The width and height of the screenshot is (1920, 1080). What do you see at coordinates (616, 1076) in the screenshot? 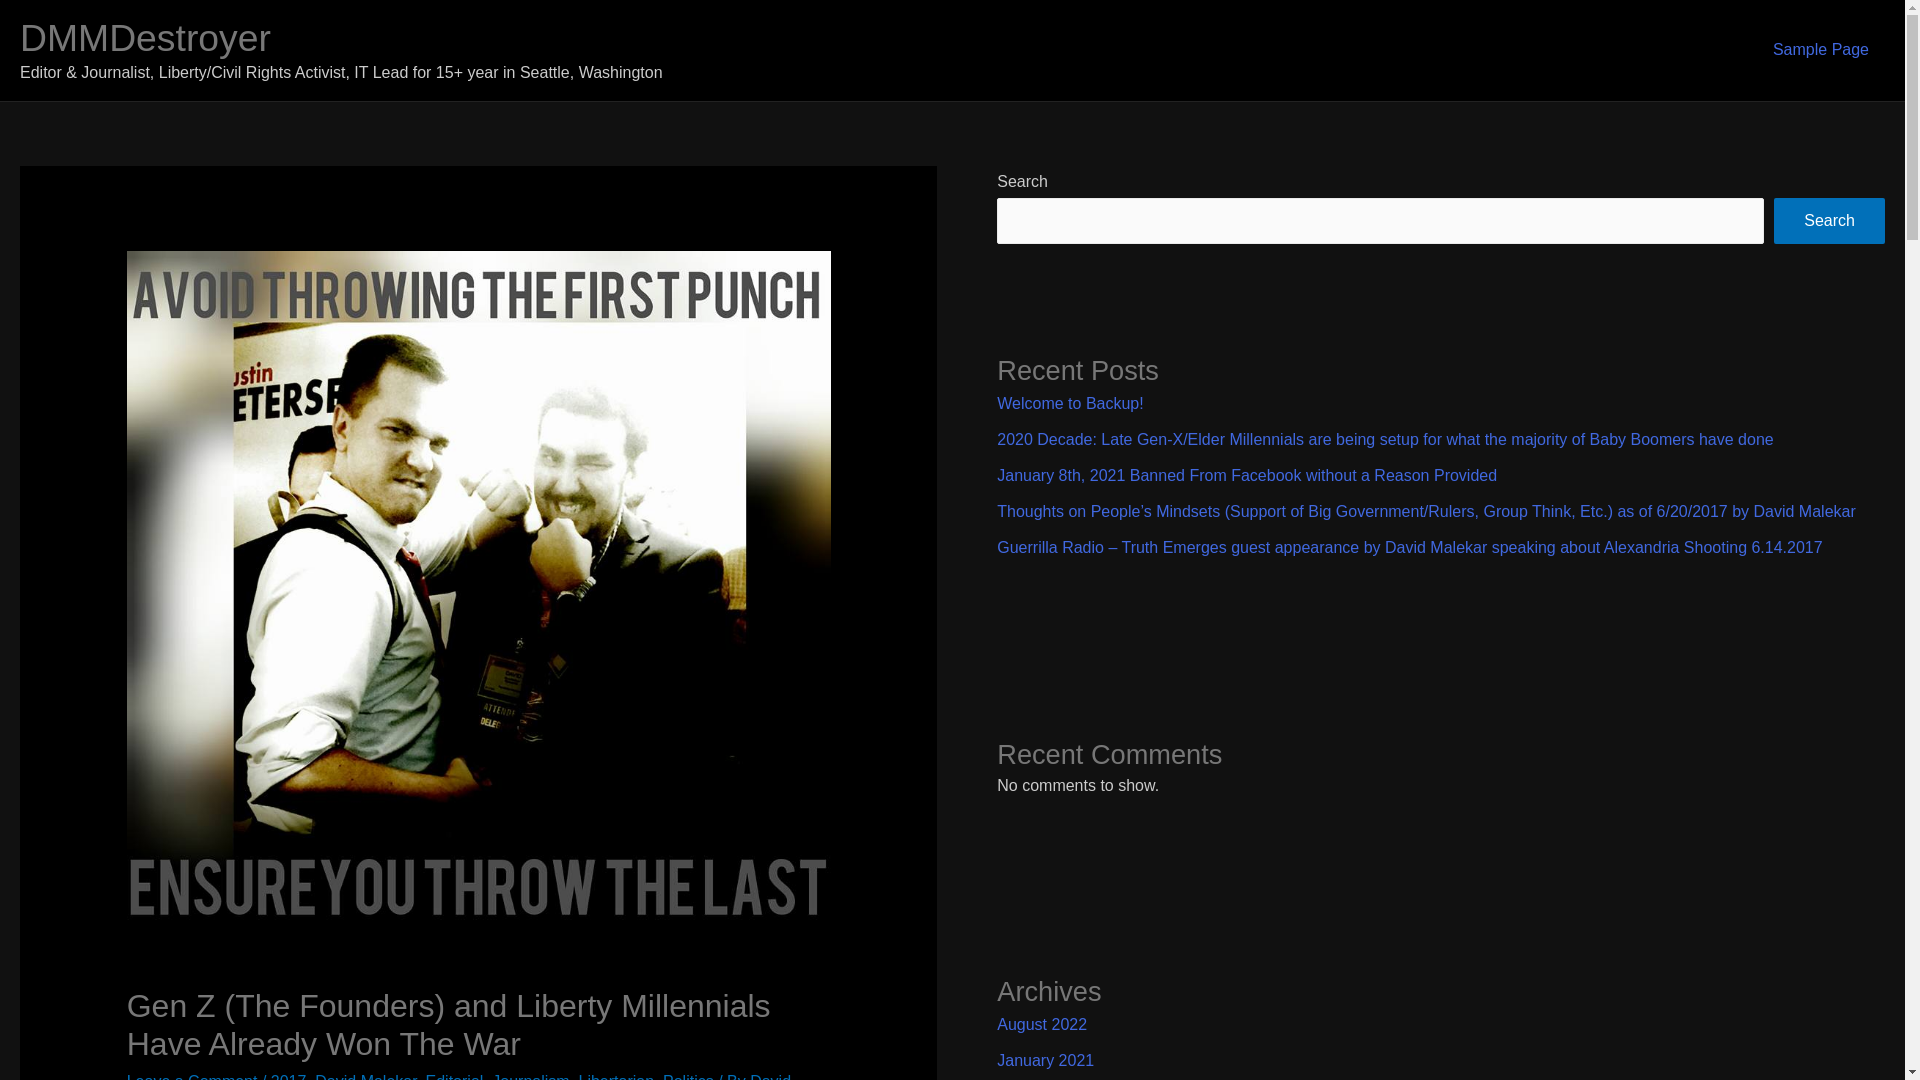
I see `Libertarian` at bounding box center [616, 1076].